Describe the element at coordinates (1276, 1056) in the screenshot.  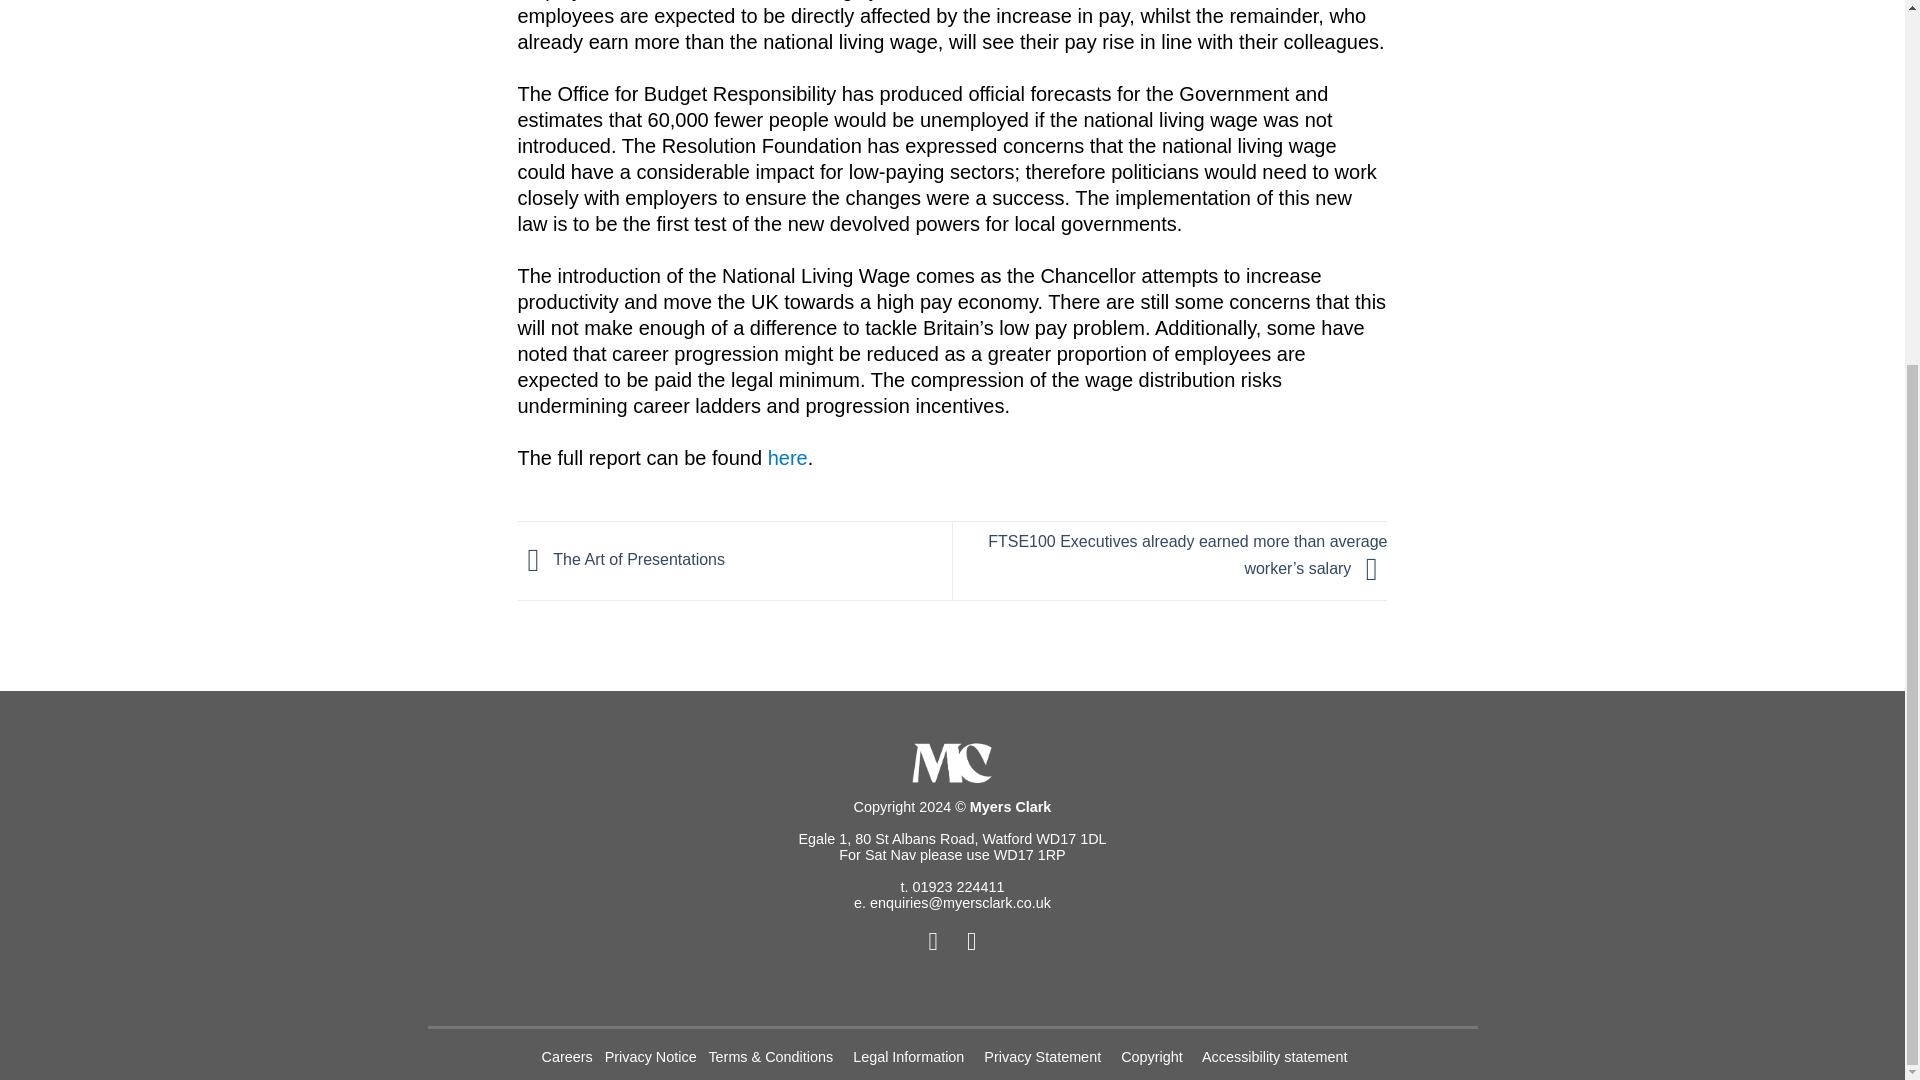
I see `Accessibility statement` at that location.